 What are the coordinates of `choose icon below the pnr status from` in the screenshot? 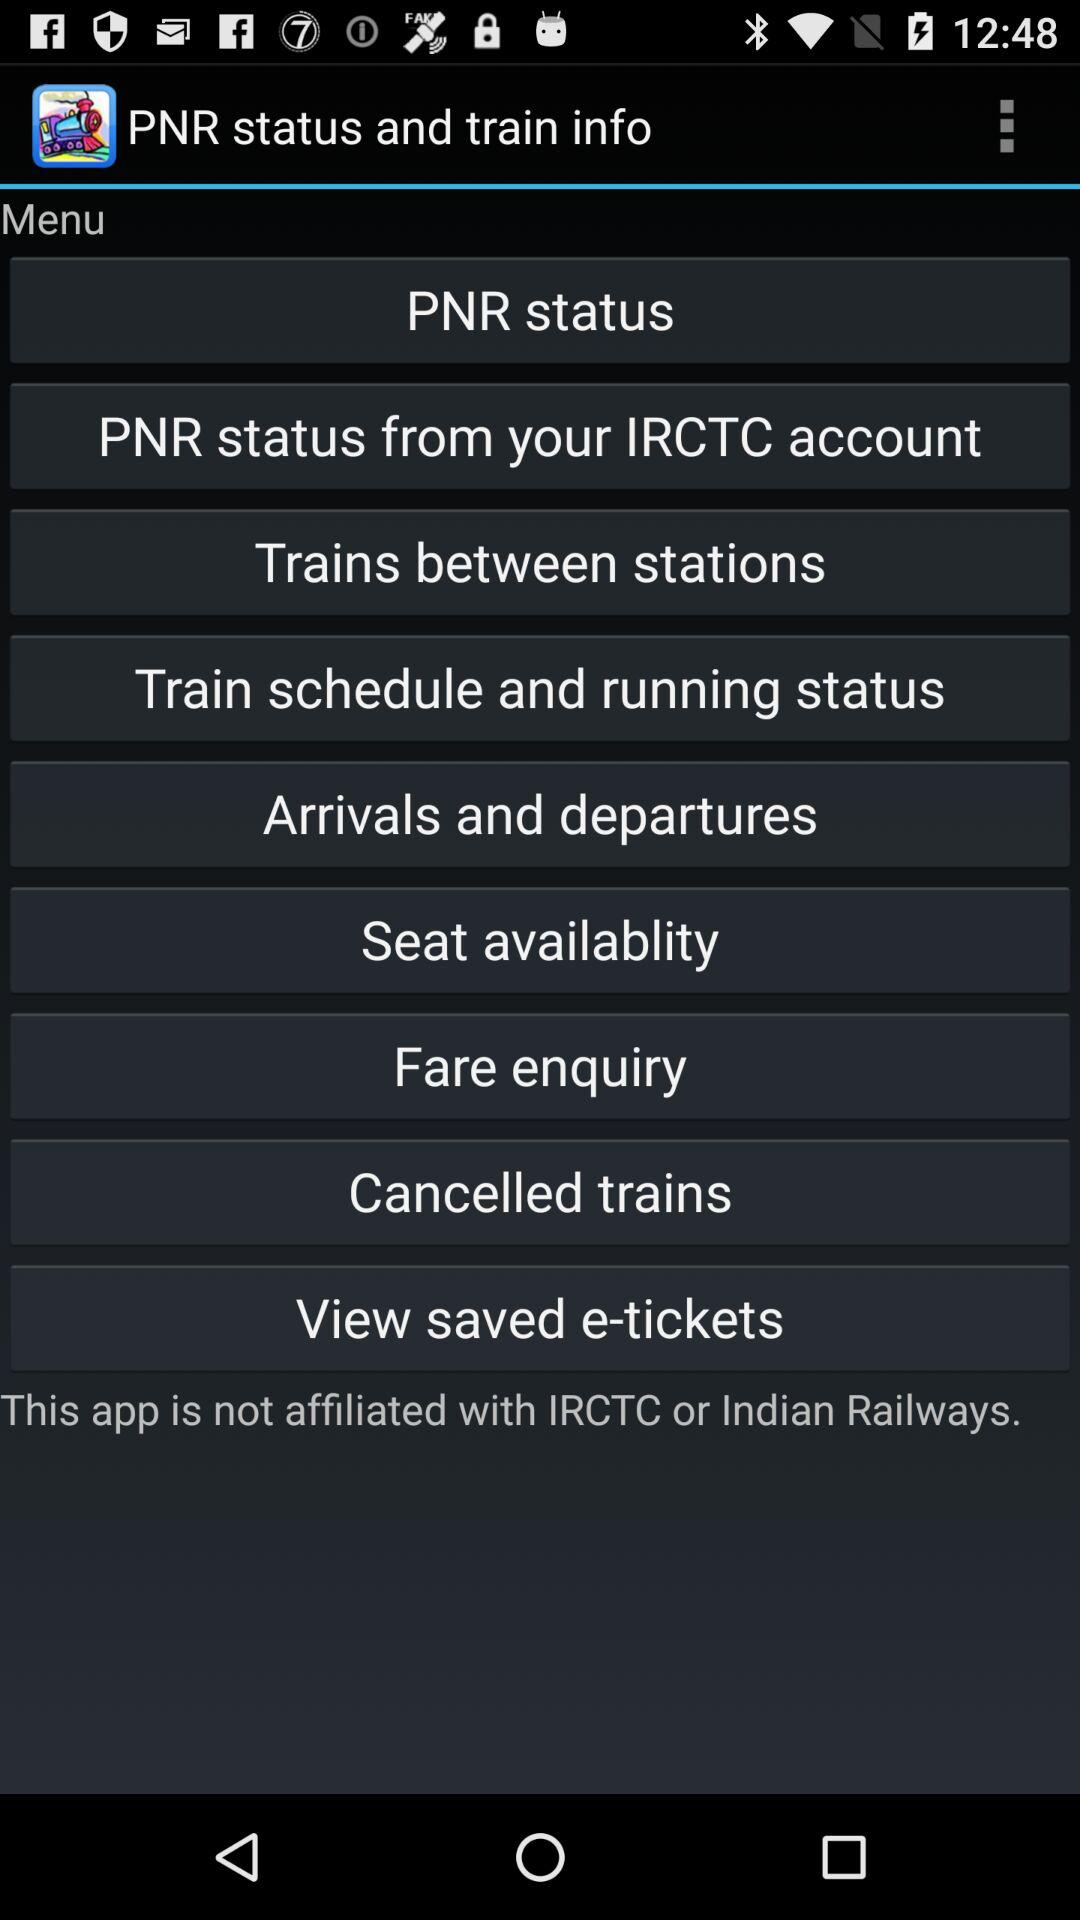 It's located at (540, 560).